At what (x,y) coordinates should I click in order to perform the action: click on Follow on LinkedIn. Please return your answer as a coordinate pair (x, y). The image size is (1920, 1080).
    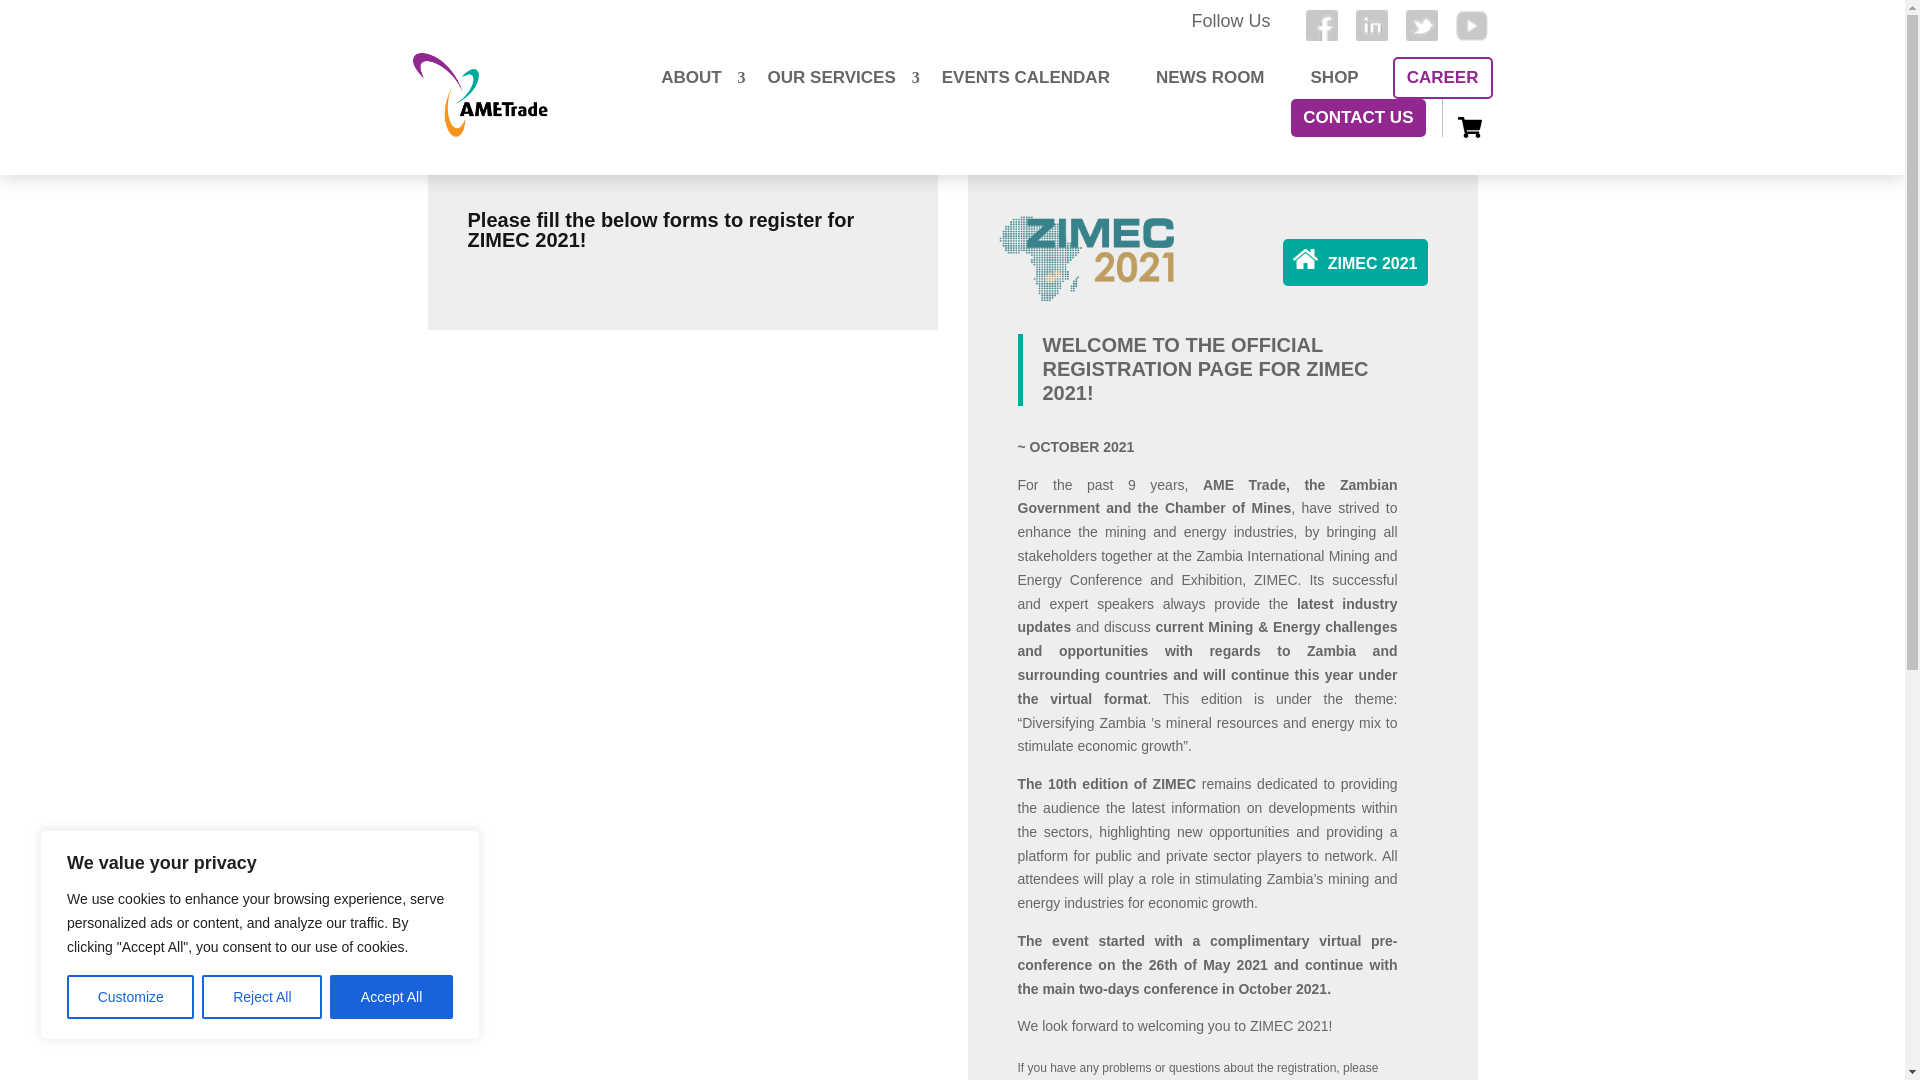
    Looking at the image, I should click on (1372, 26).